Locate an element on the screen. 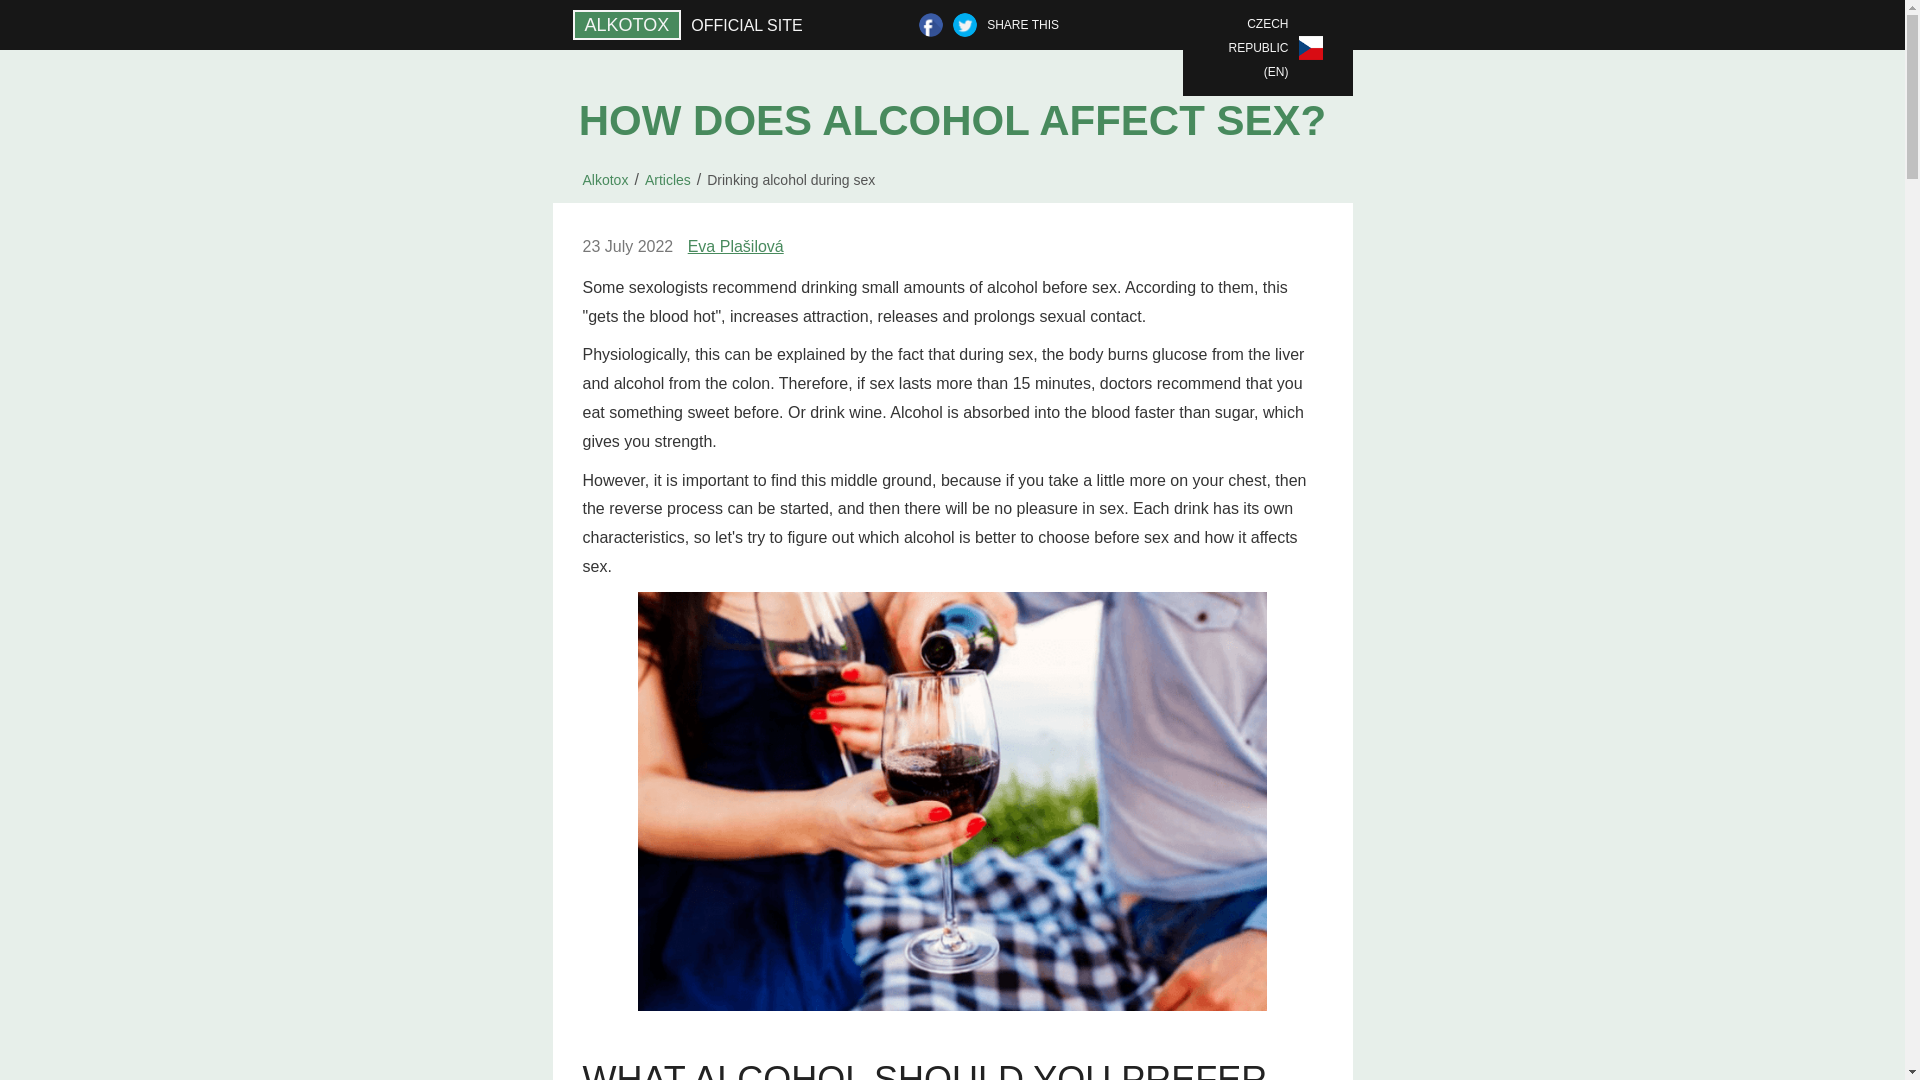 The height and width of the screenshot is (1080, 1920). Articles is located at coordinates (668, 179).